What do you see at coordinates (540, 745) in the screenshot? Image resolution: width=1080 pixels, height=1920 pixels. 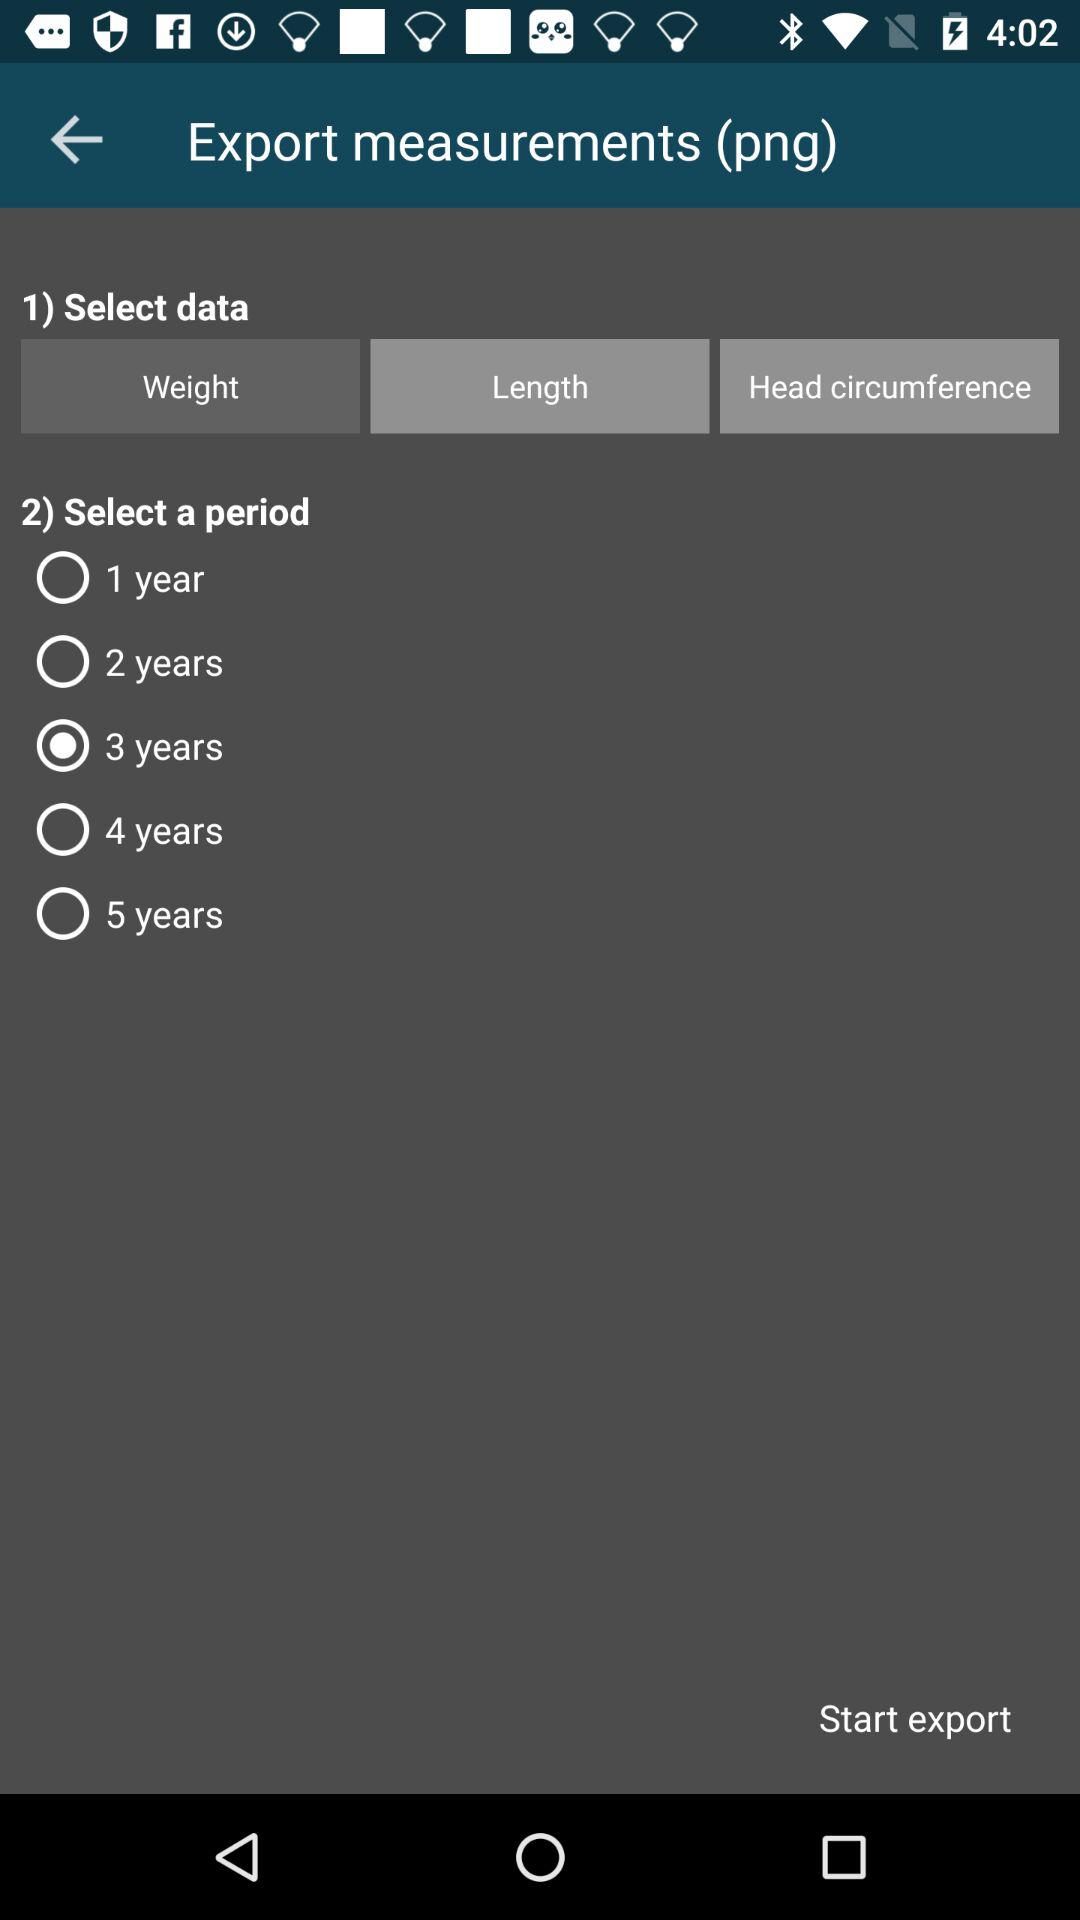 I see `open 3 years icon` at bounding box center [540, 745].